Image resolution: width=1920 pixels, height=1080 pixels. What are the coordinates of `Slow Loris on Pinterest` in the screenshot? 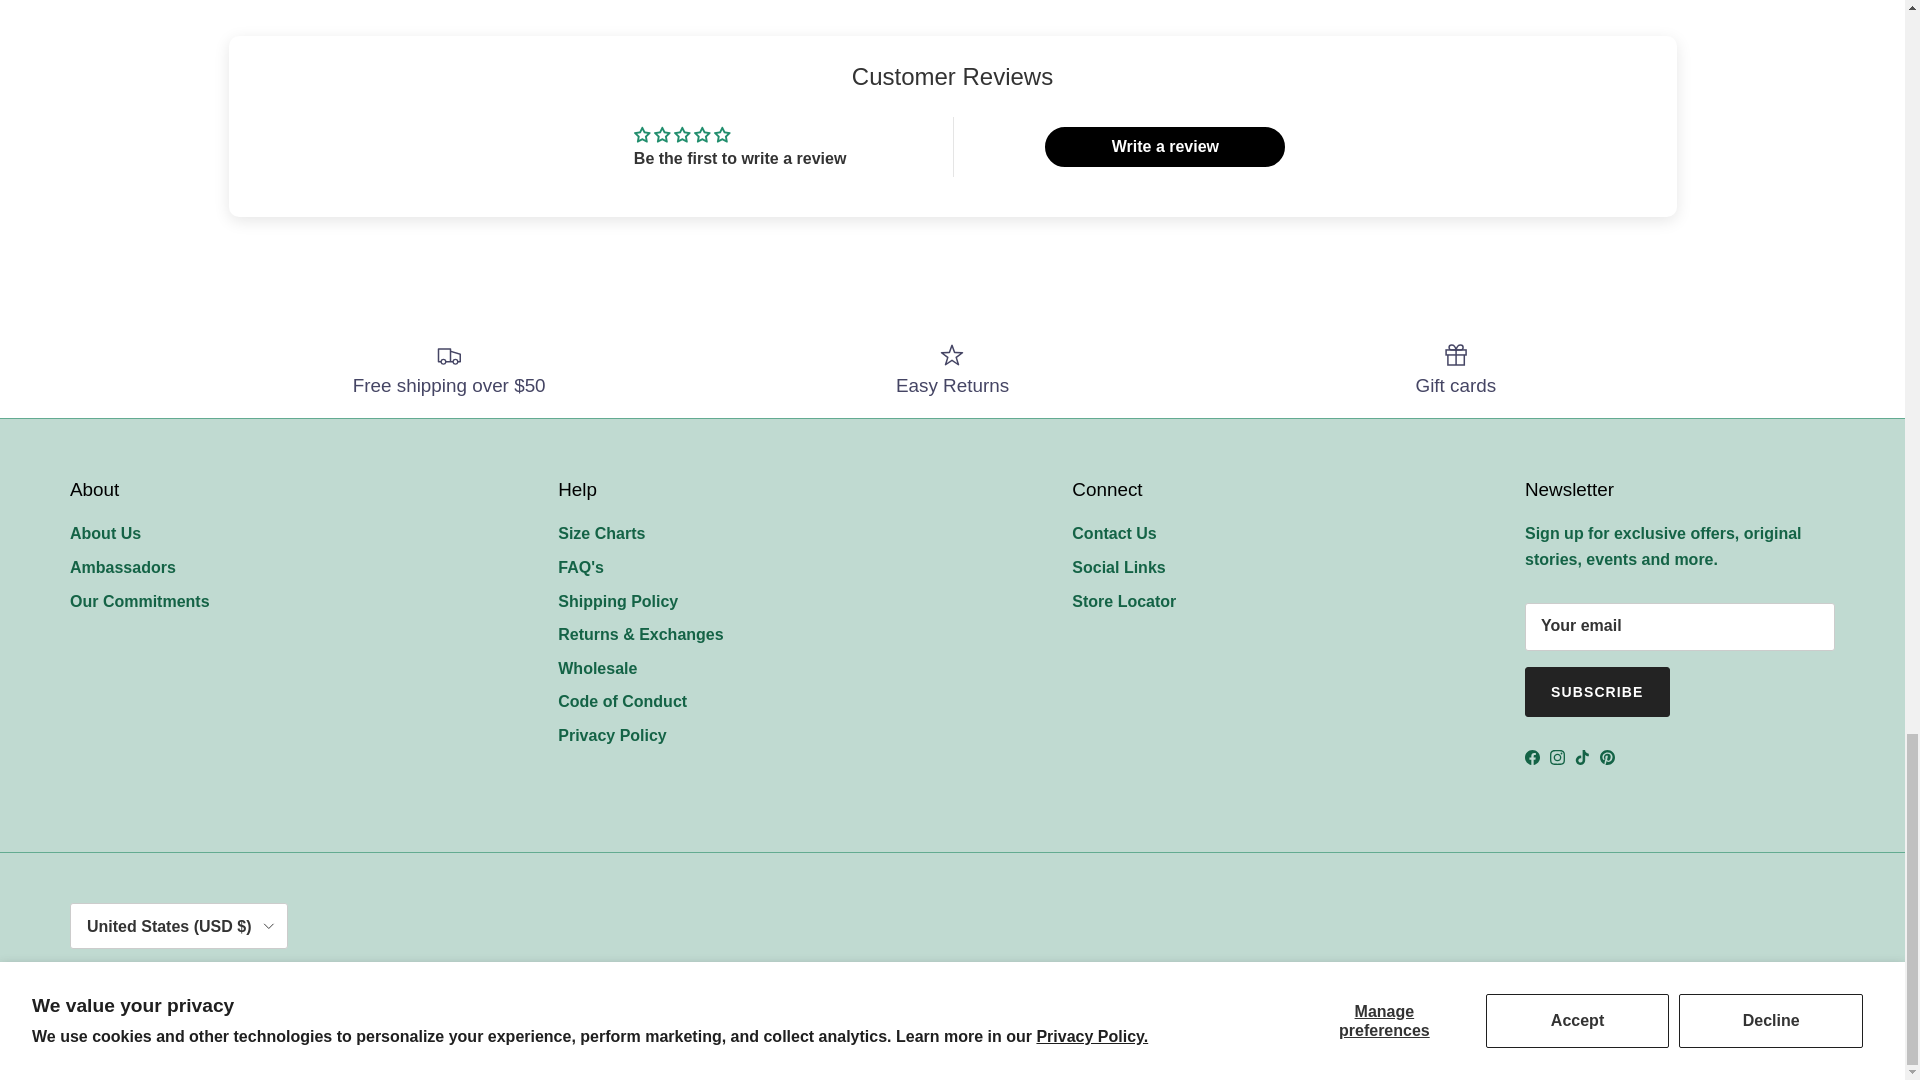 It's located at (1606, 756).